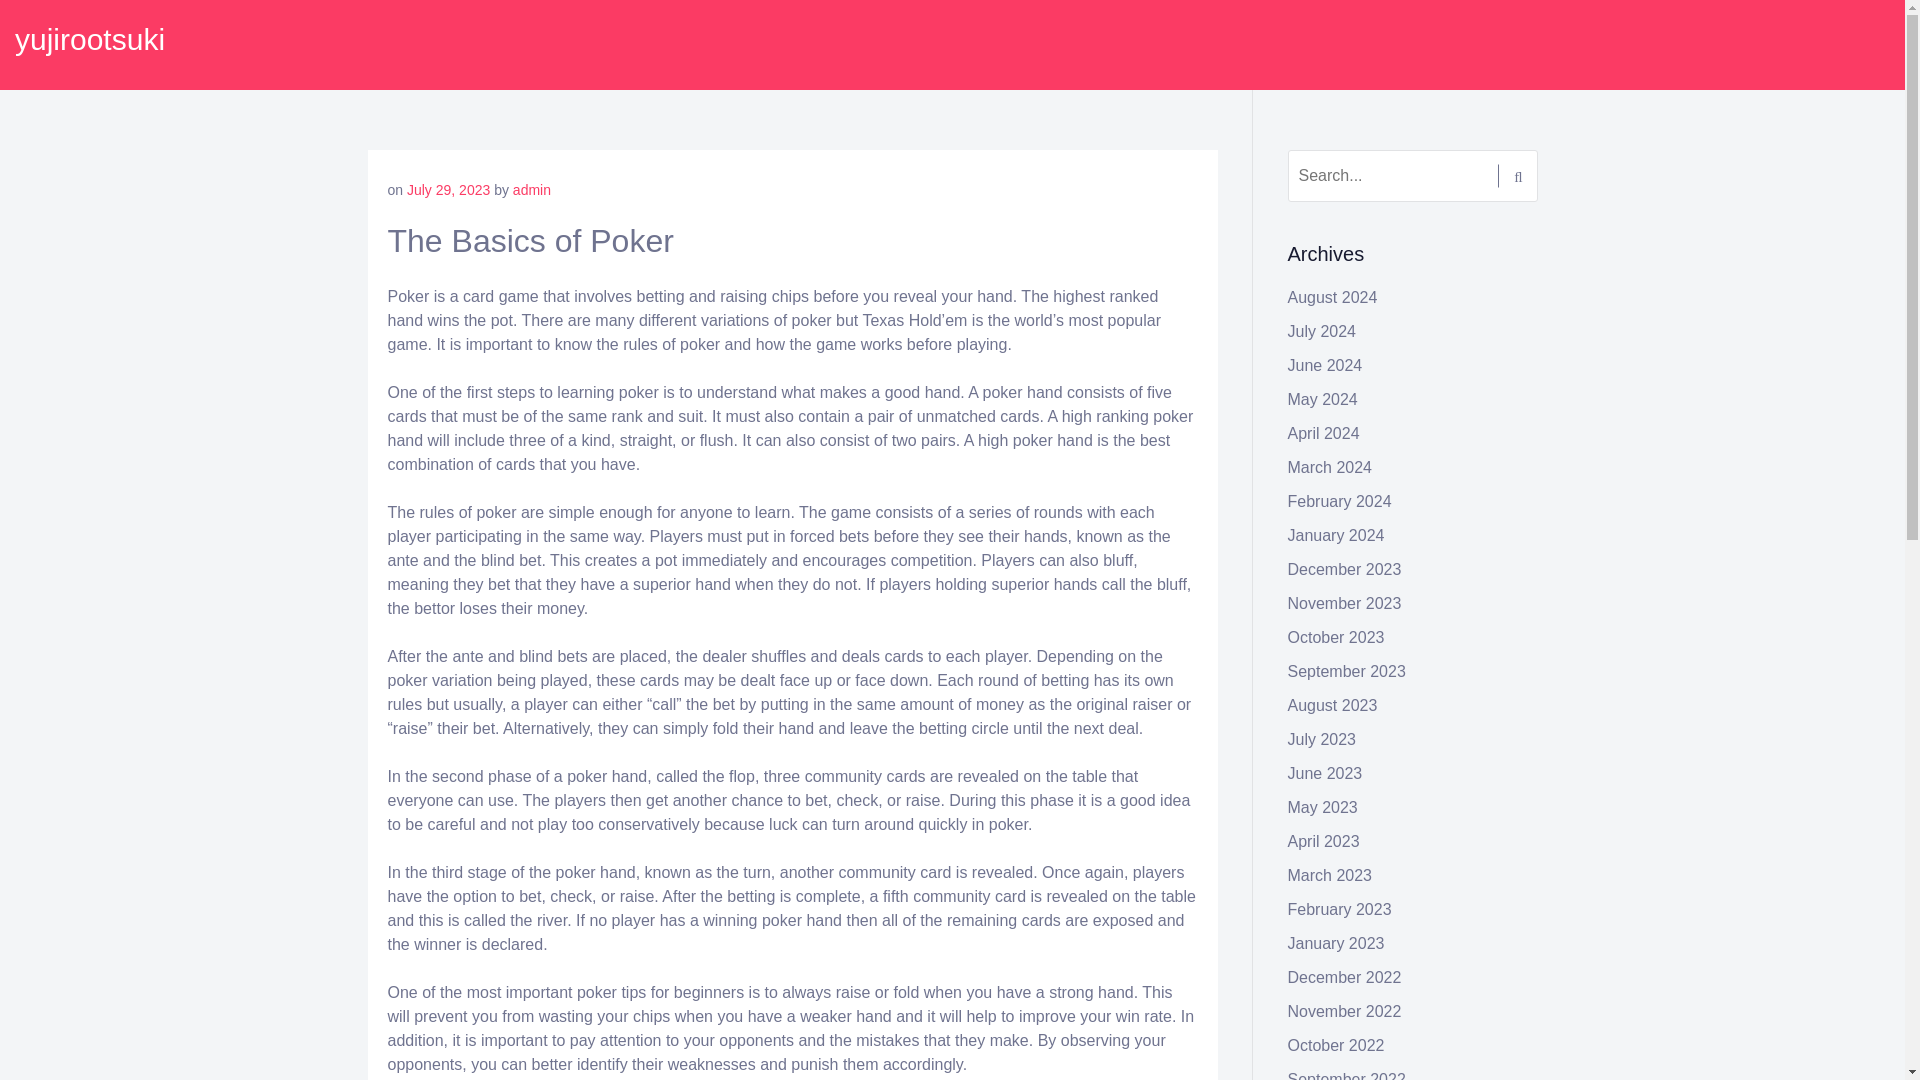 The height and width of the screenshot is (1080, 1920). I want to click on August 2024, so click(1333, 297).